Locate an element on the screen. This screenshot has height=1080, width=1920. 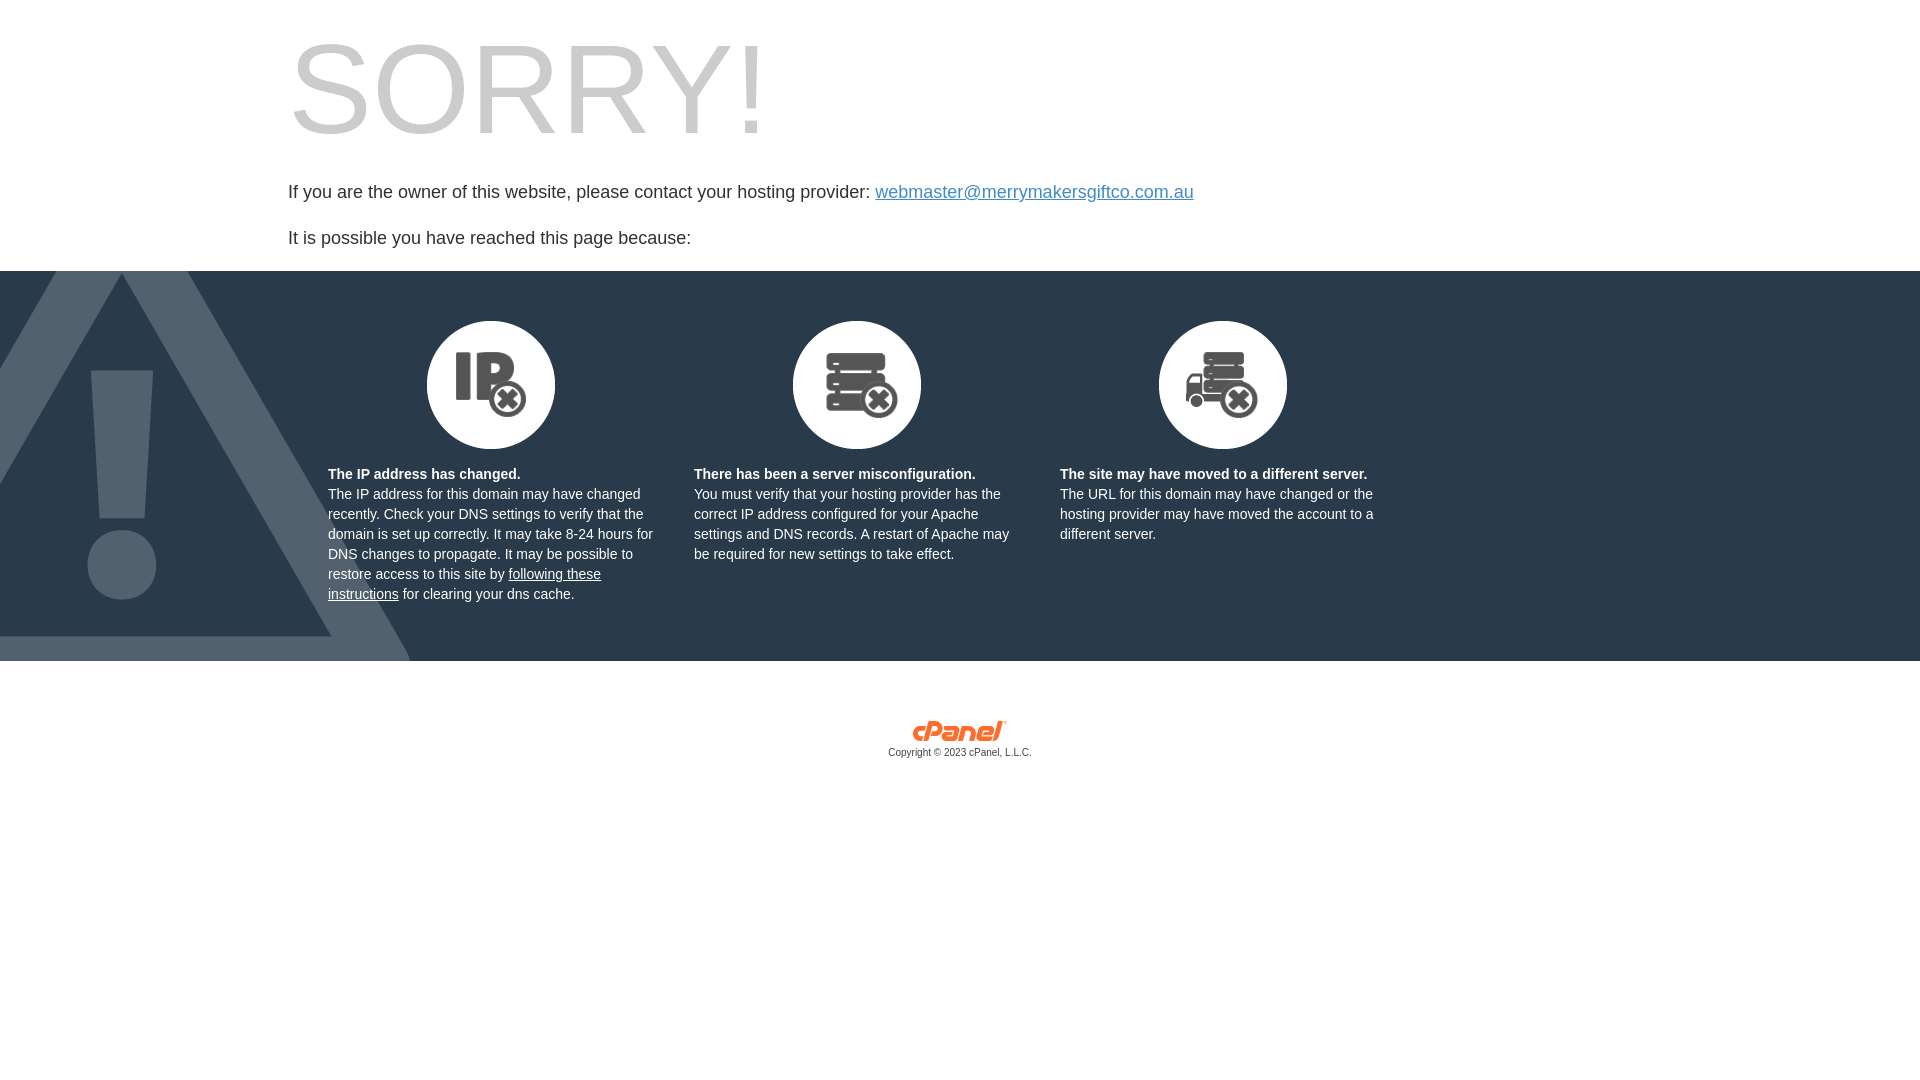
following these instructions is located at coordinates (464, 584).